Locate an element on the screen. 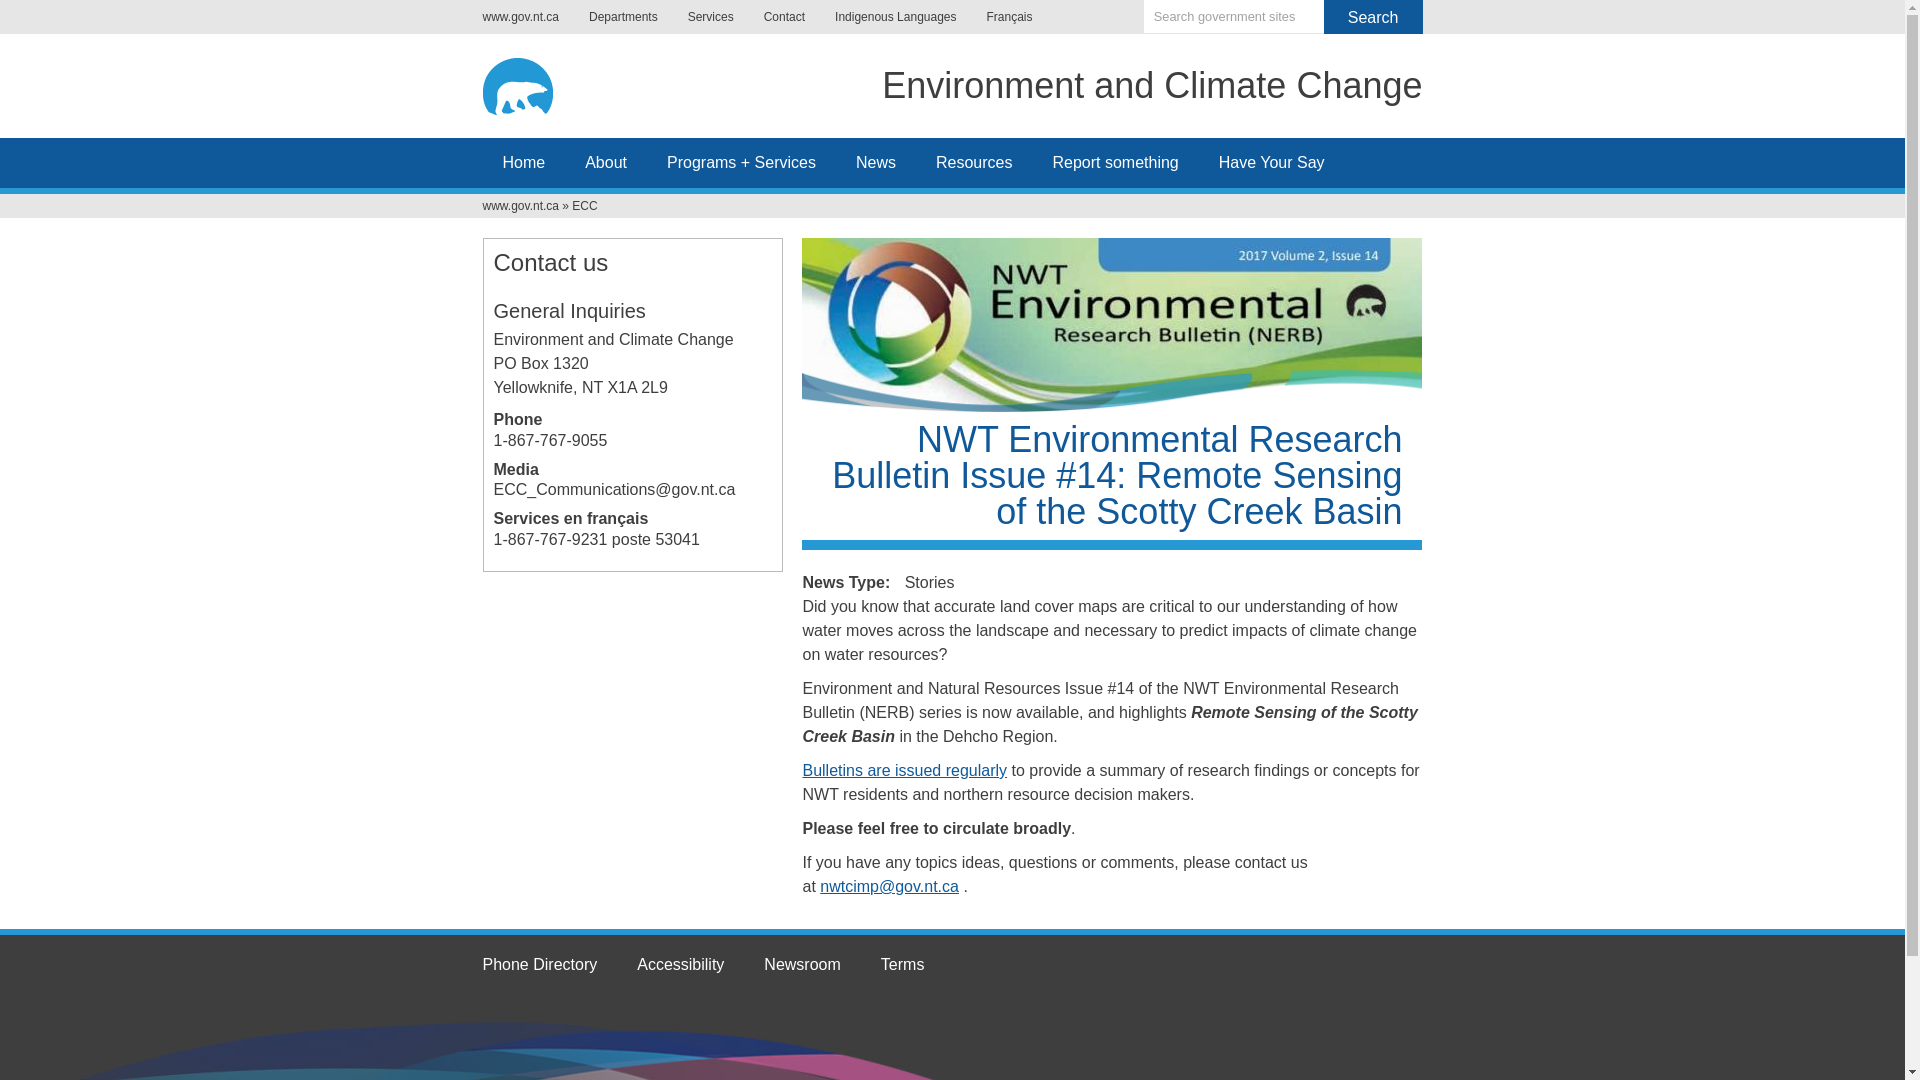 The height and width of the screenshot is (1080, 1920). www.gov.nt.ca is located at coordinates (526, 16).